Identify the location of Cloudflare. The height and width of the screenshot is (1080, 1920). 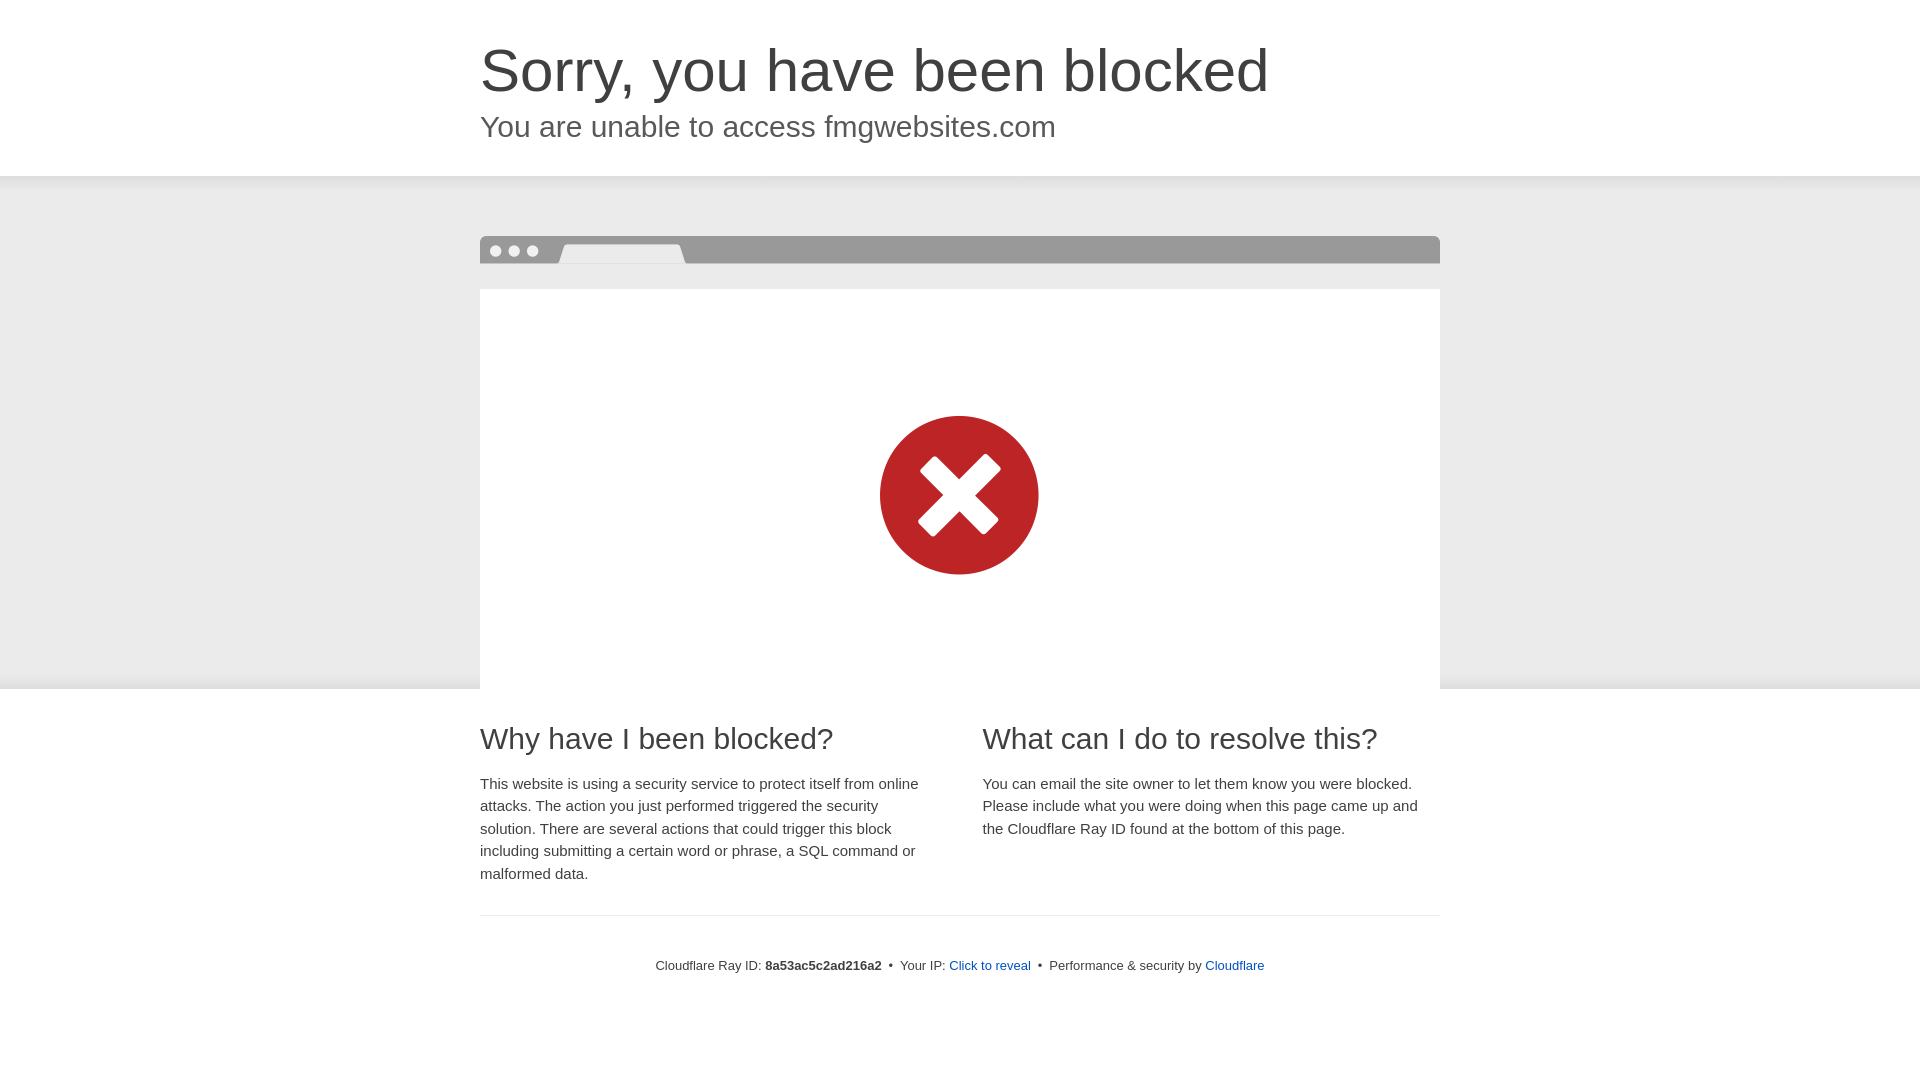
(1234, 965).